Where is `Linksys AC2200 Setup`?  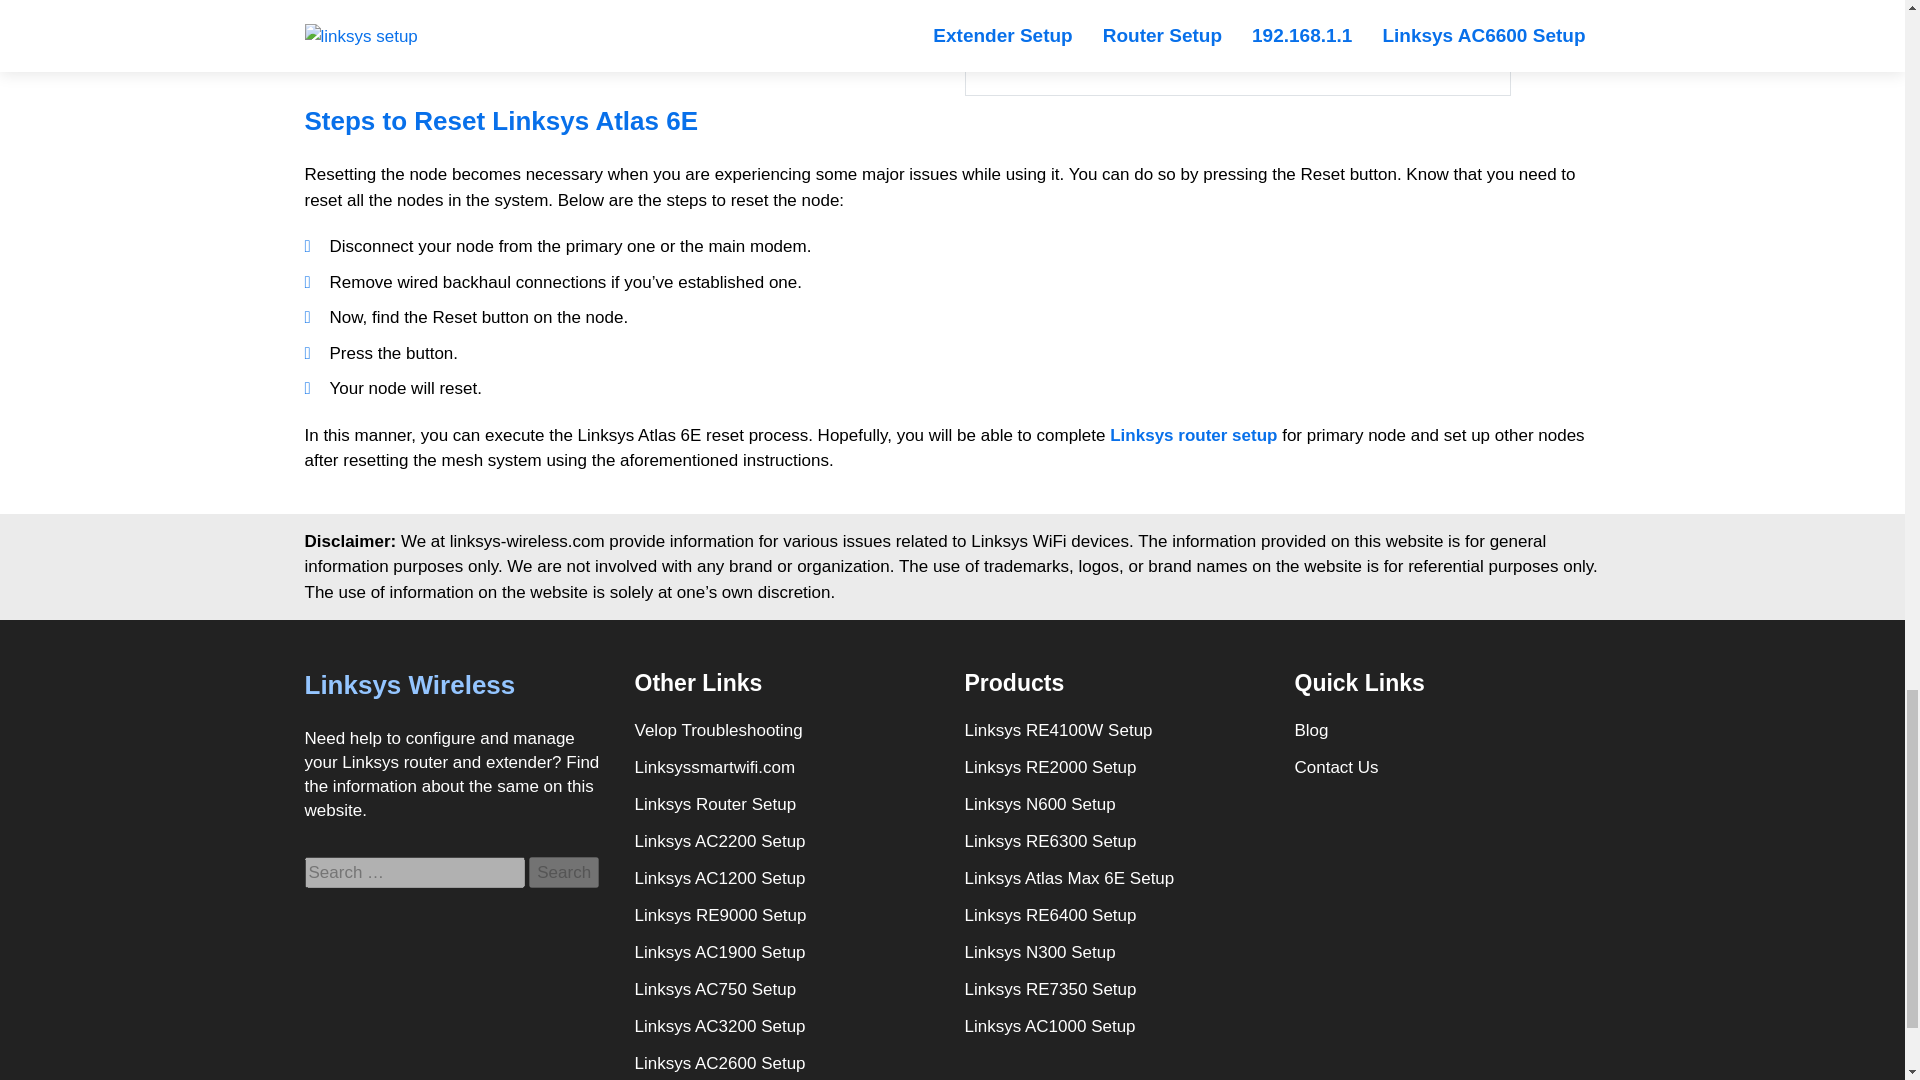 Linksys AC2200 Setup is located at coordinates (718, 840).